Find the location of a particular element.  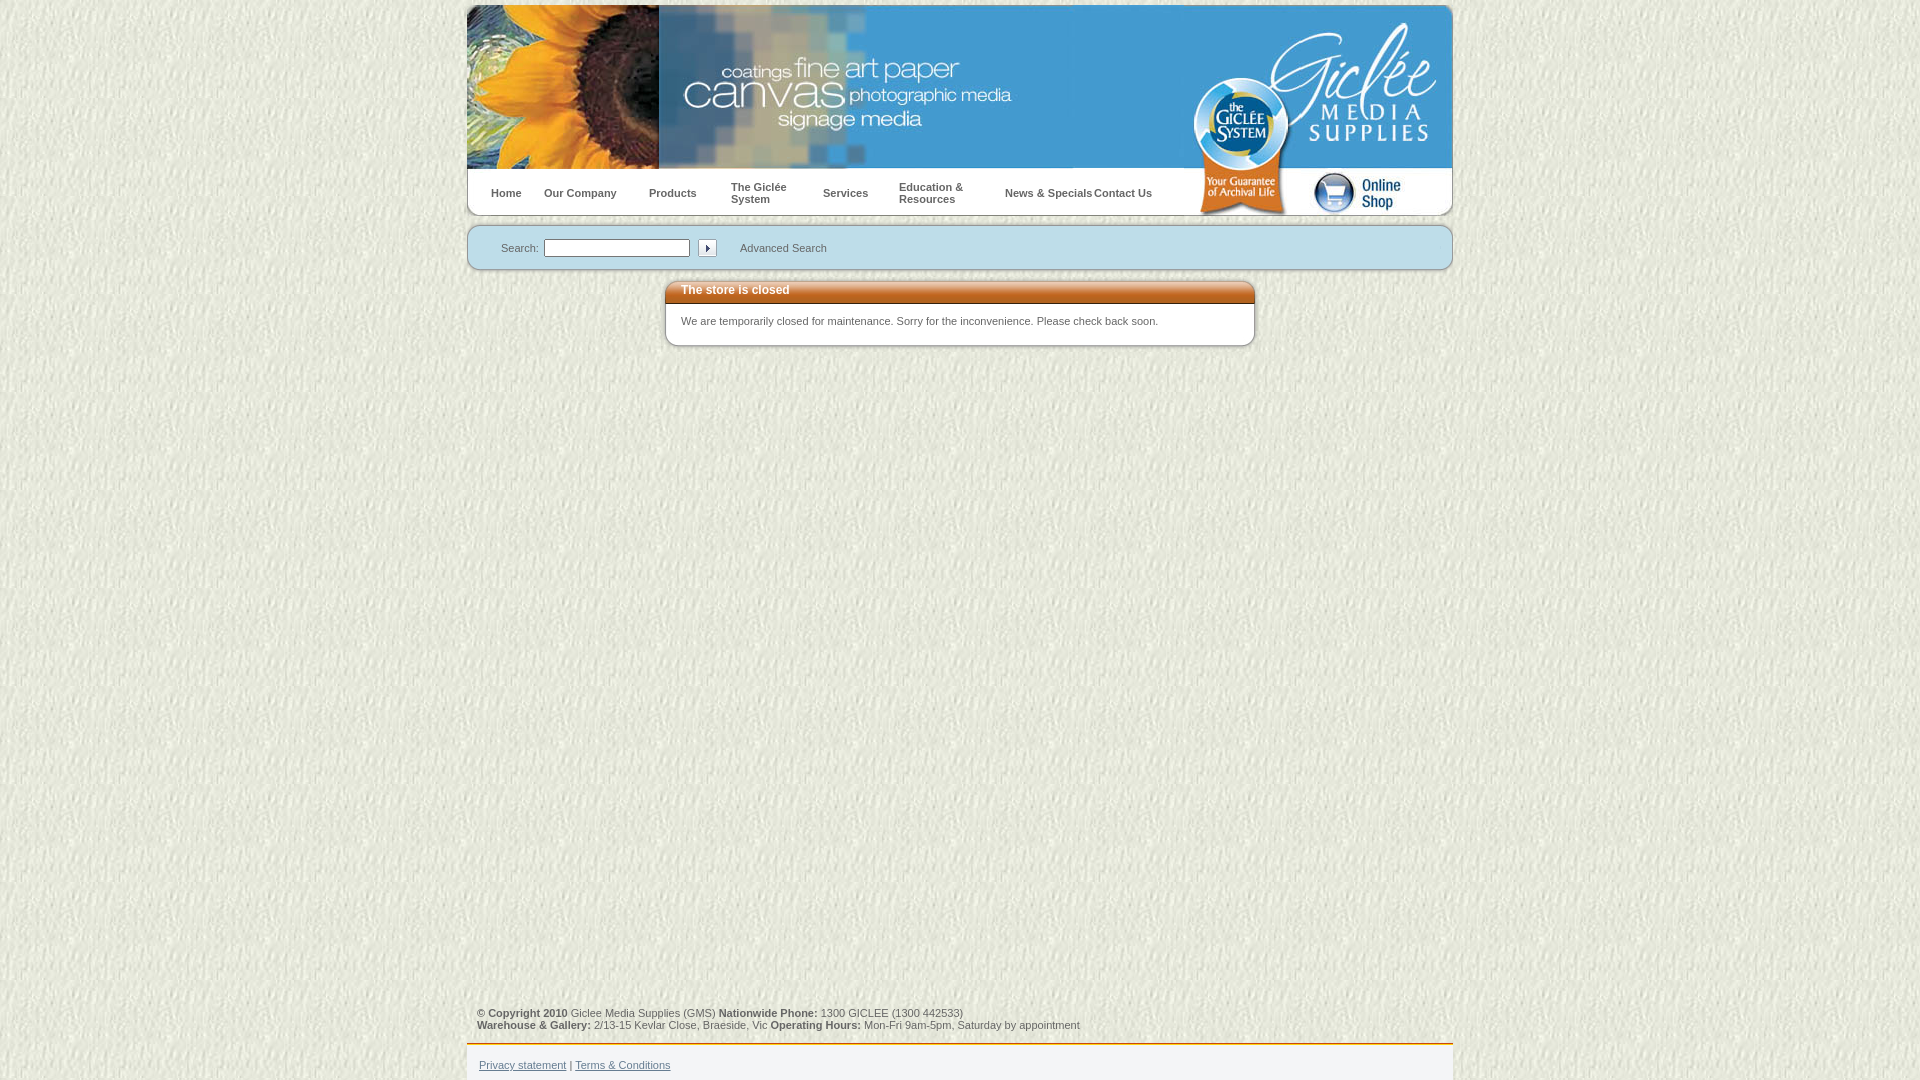

Contact Us is located at coordinates (1123, 192).